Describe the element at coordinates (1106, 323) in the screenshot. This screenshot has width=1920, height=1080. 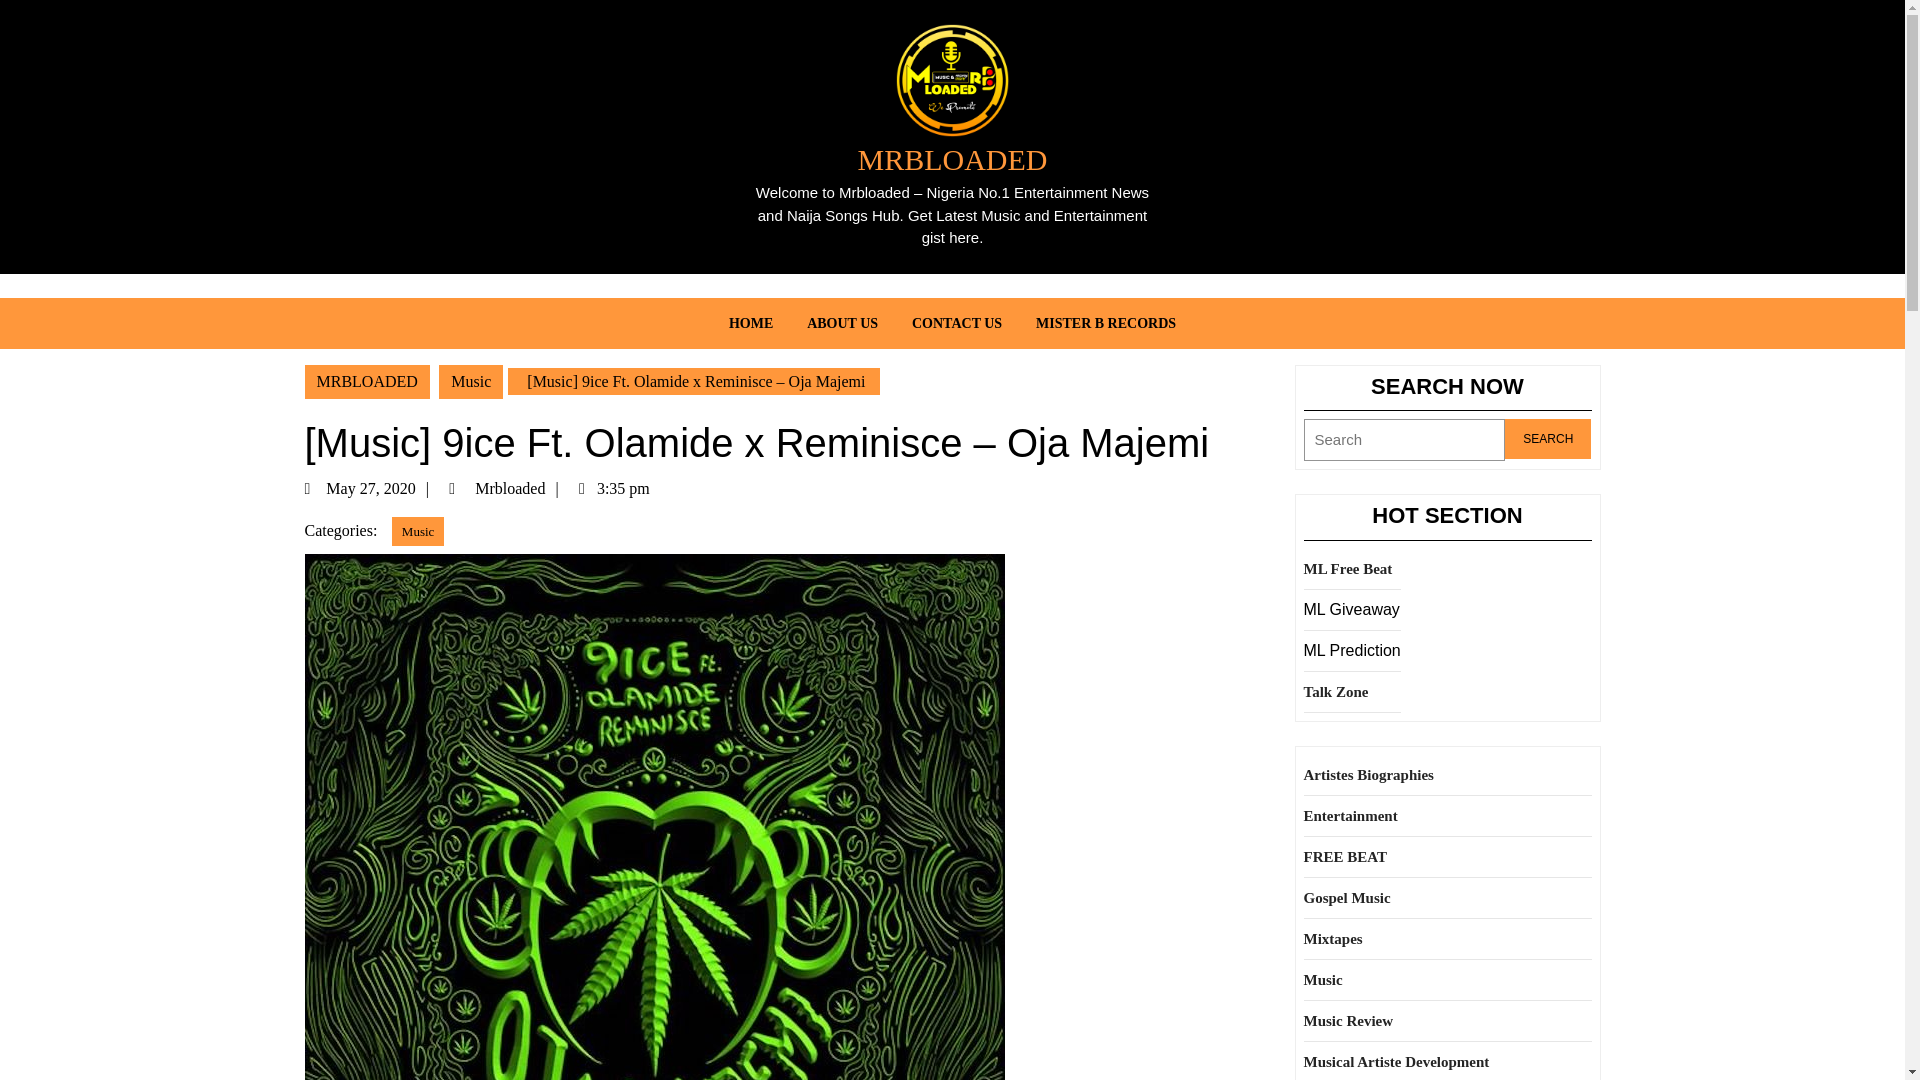
I see `MISTER B RECORDS` at that location.